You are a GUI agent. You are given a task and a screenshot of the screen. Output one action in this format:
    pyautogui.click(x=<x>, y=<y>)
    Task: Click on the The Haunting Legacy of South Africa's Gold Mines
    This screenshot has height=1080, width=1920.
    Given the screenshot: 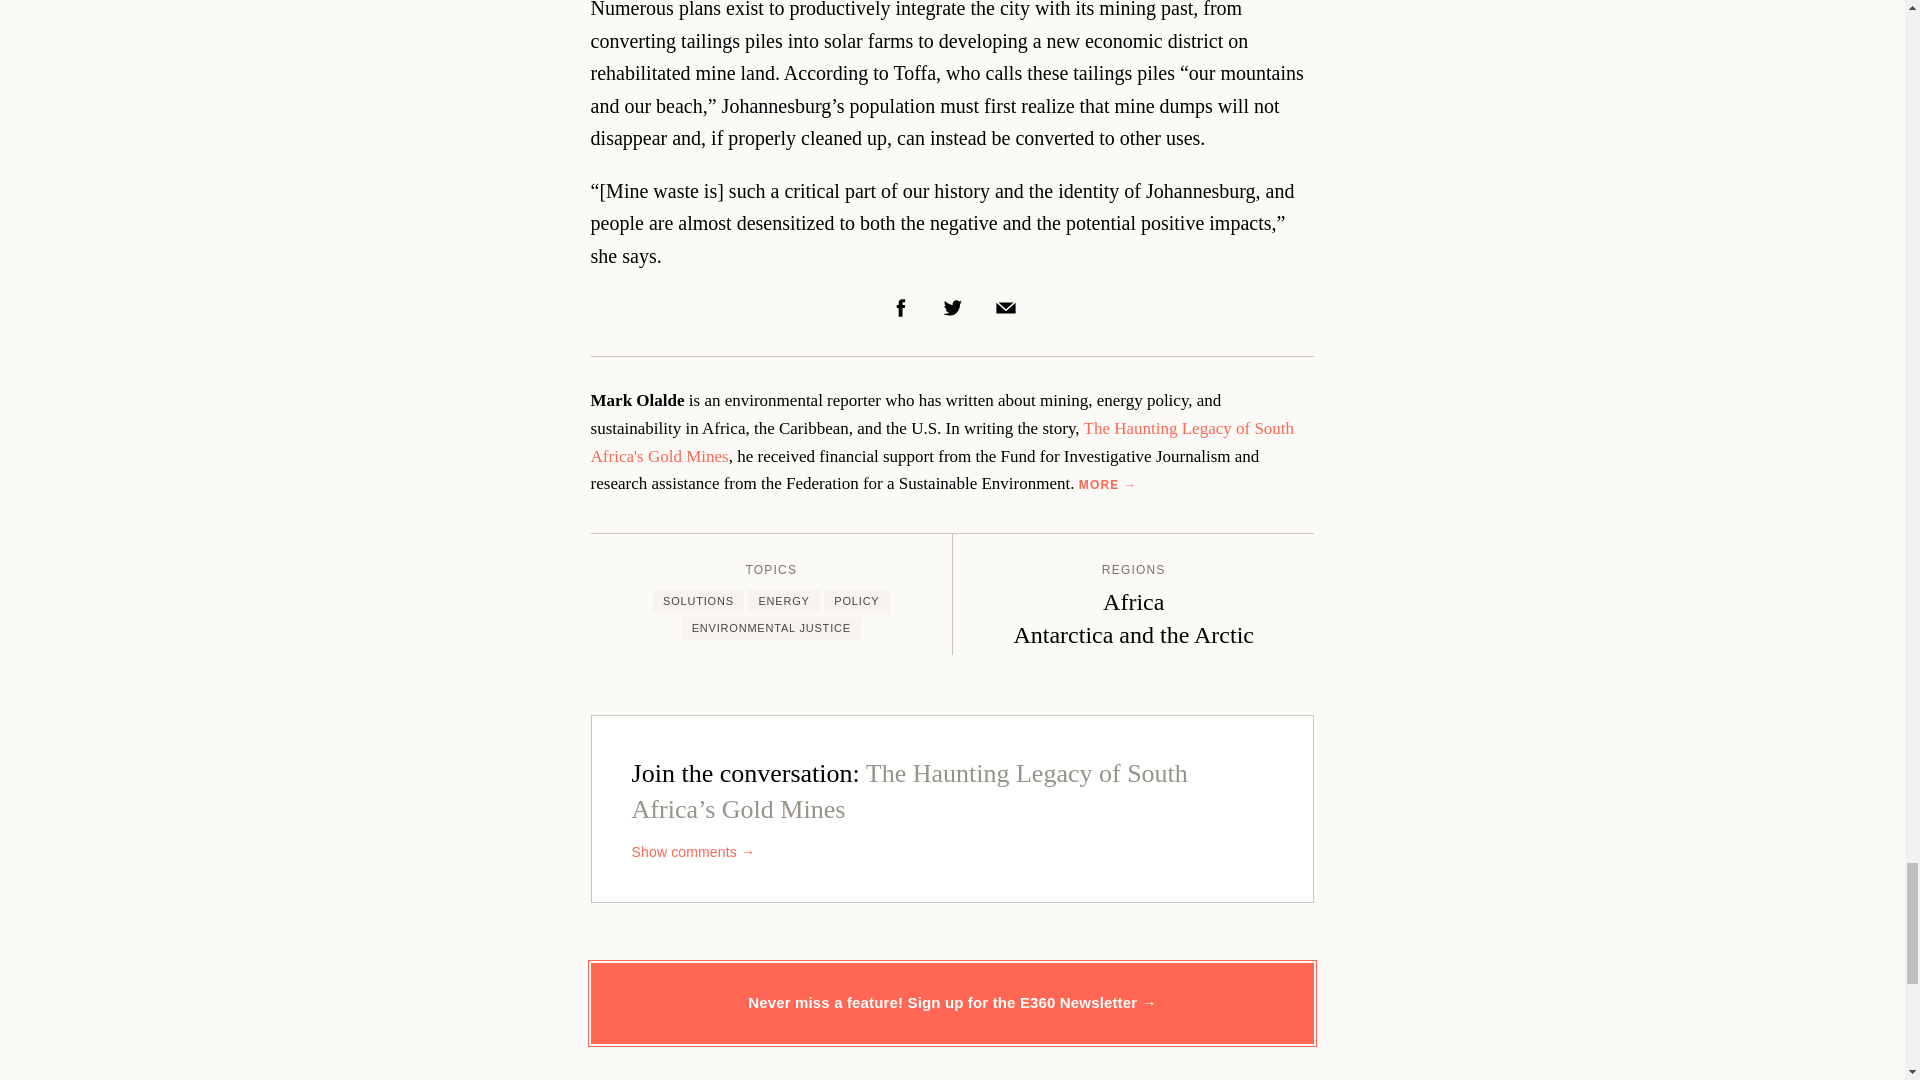 What is the action you would take?
    pyautogui.click(x=942, y=442)
    